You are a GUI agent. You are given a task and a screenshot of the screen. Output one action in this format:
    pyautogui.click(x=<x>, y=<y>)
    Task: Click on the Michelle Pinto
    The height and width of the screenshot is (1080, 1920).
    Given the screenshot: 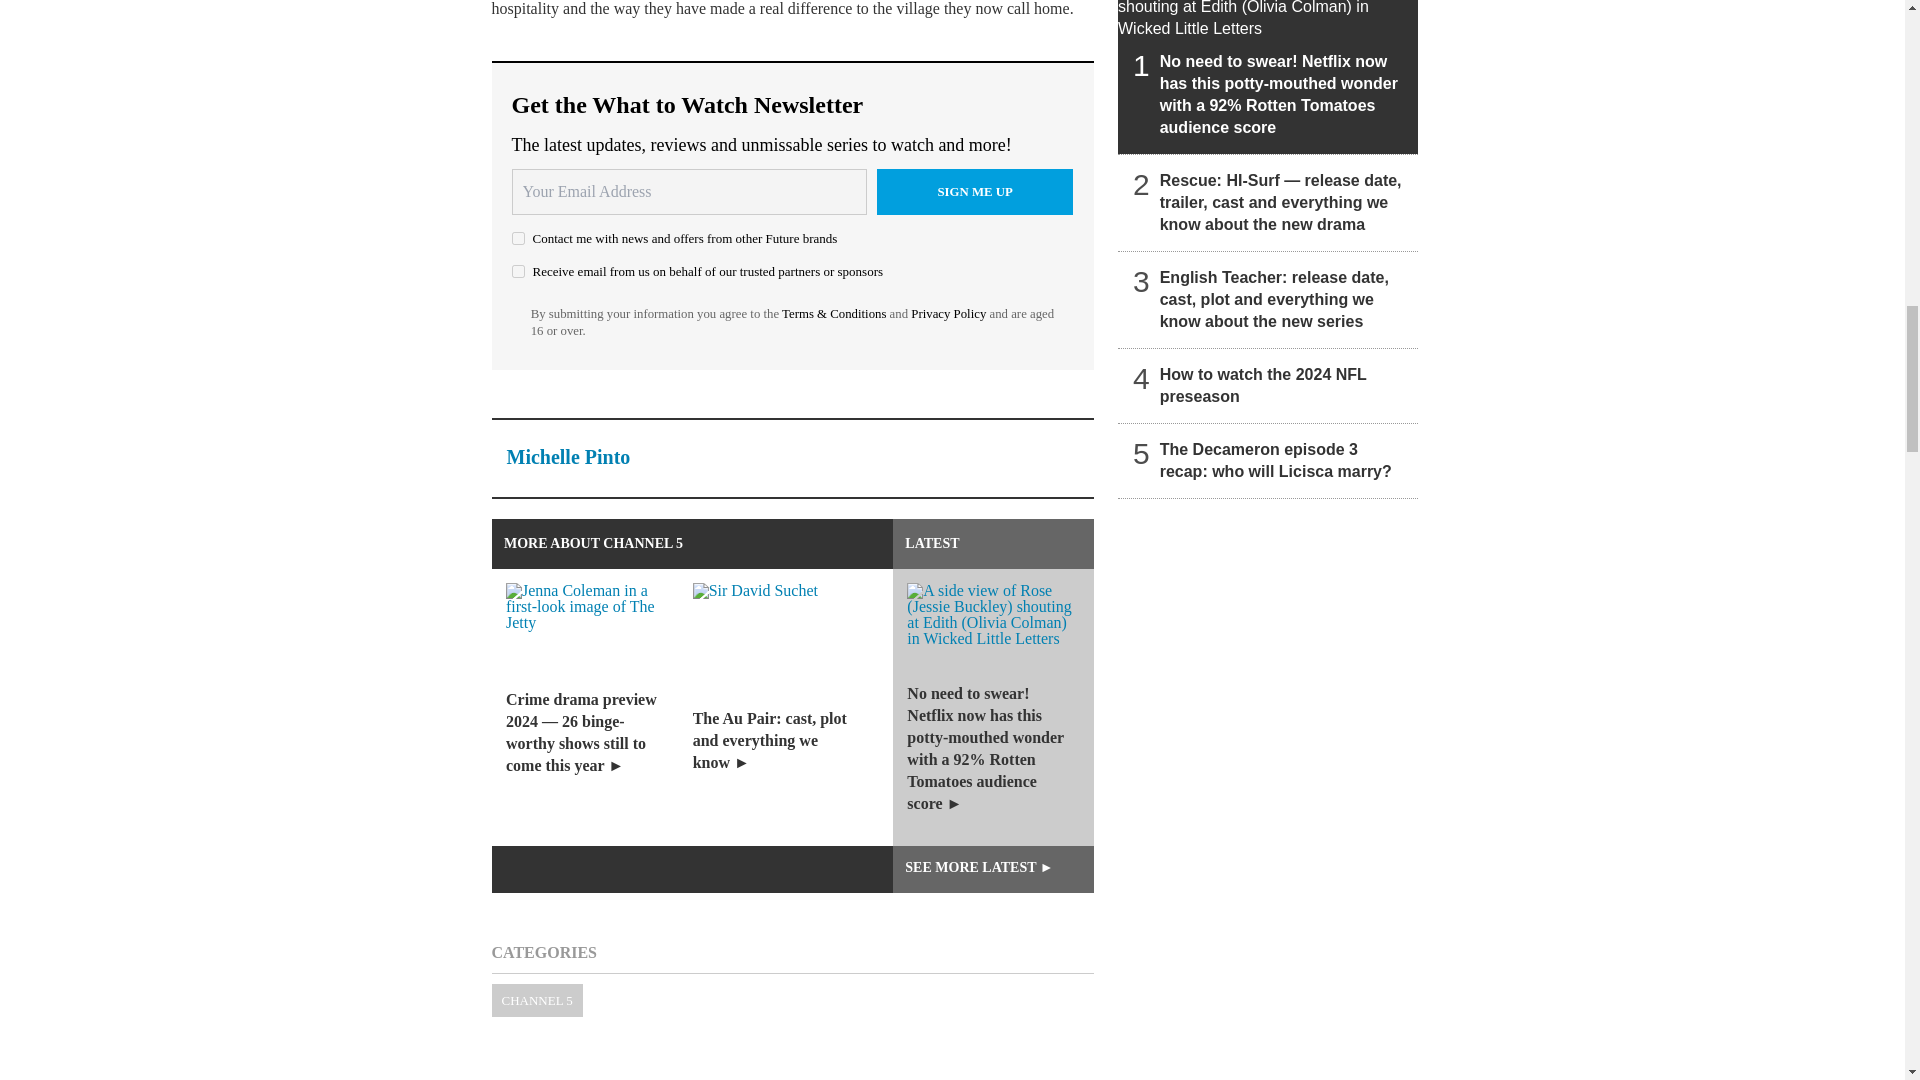 What is the action you would take?
    pyautogui.click(x=568, y=456)
    